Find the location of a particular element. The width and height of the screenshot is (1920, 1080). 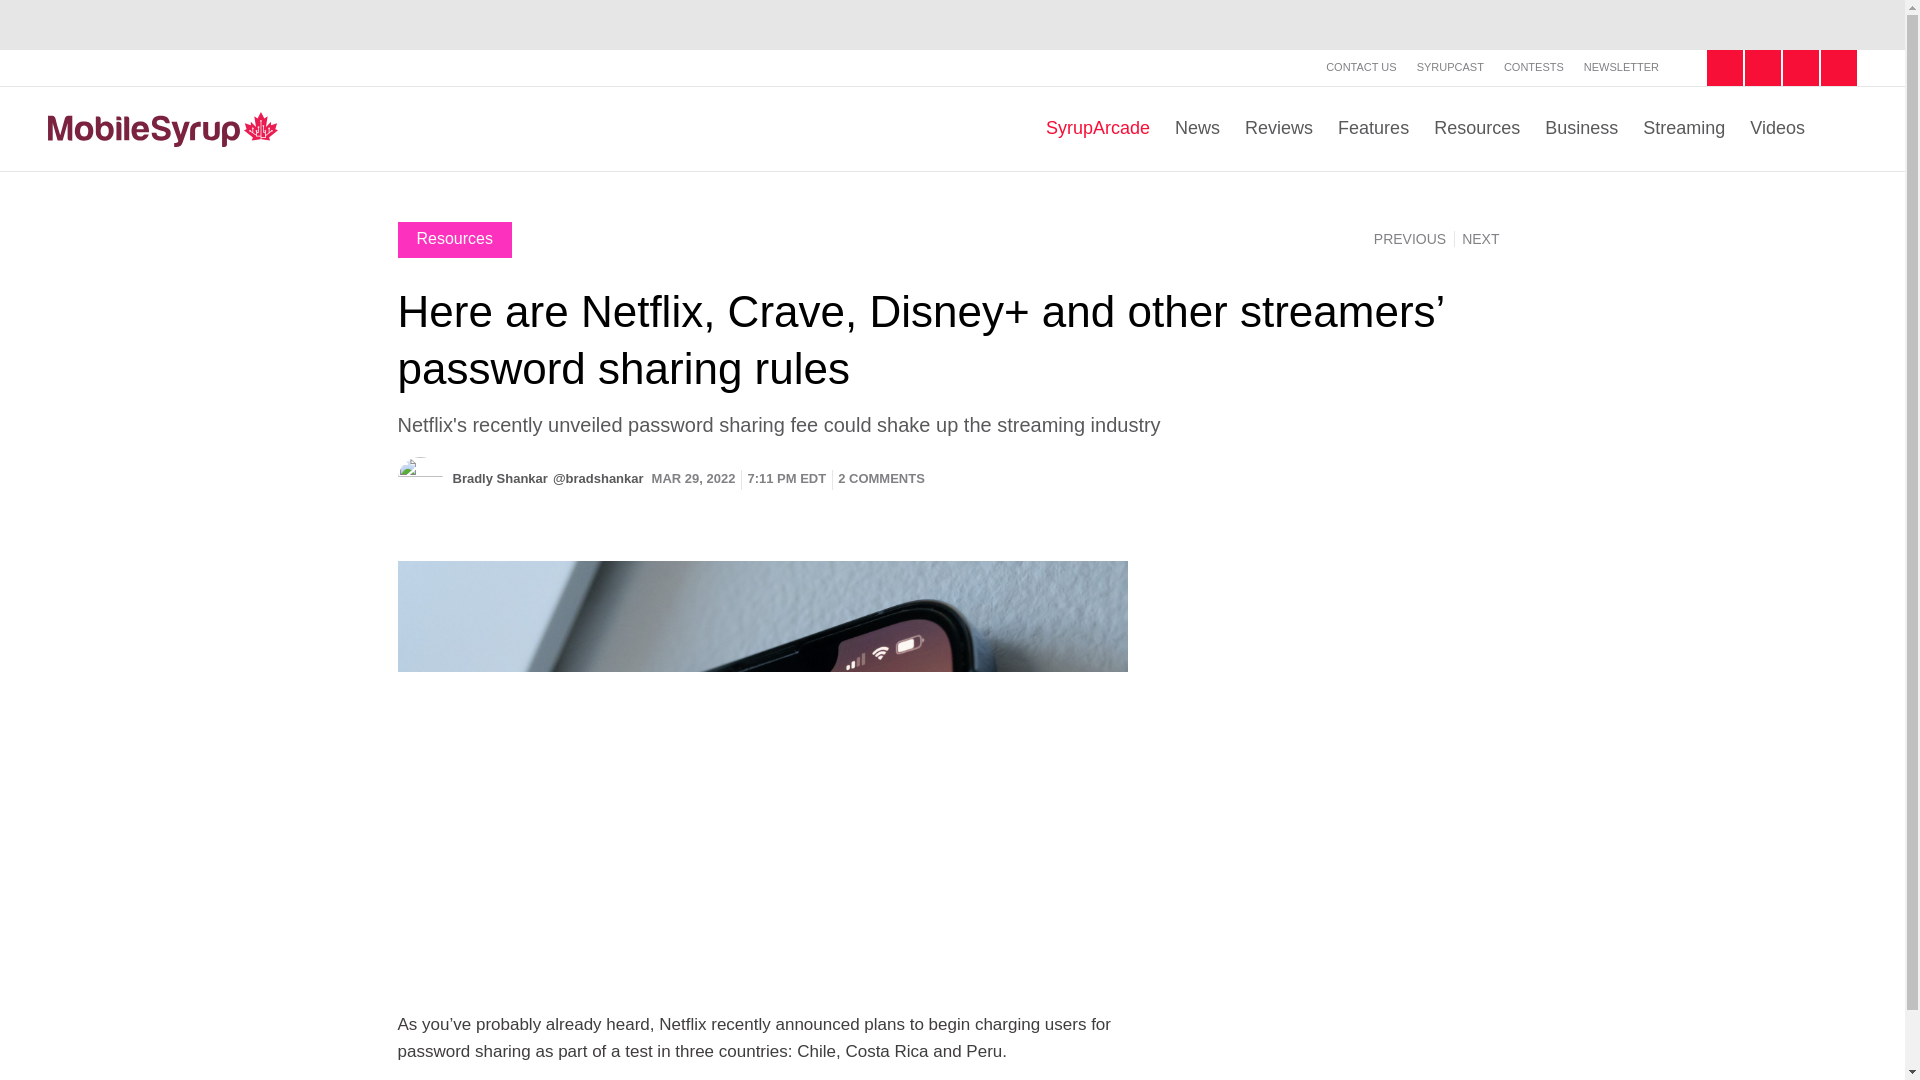

CONTESTS is located at coordinates (1534, 66).